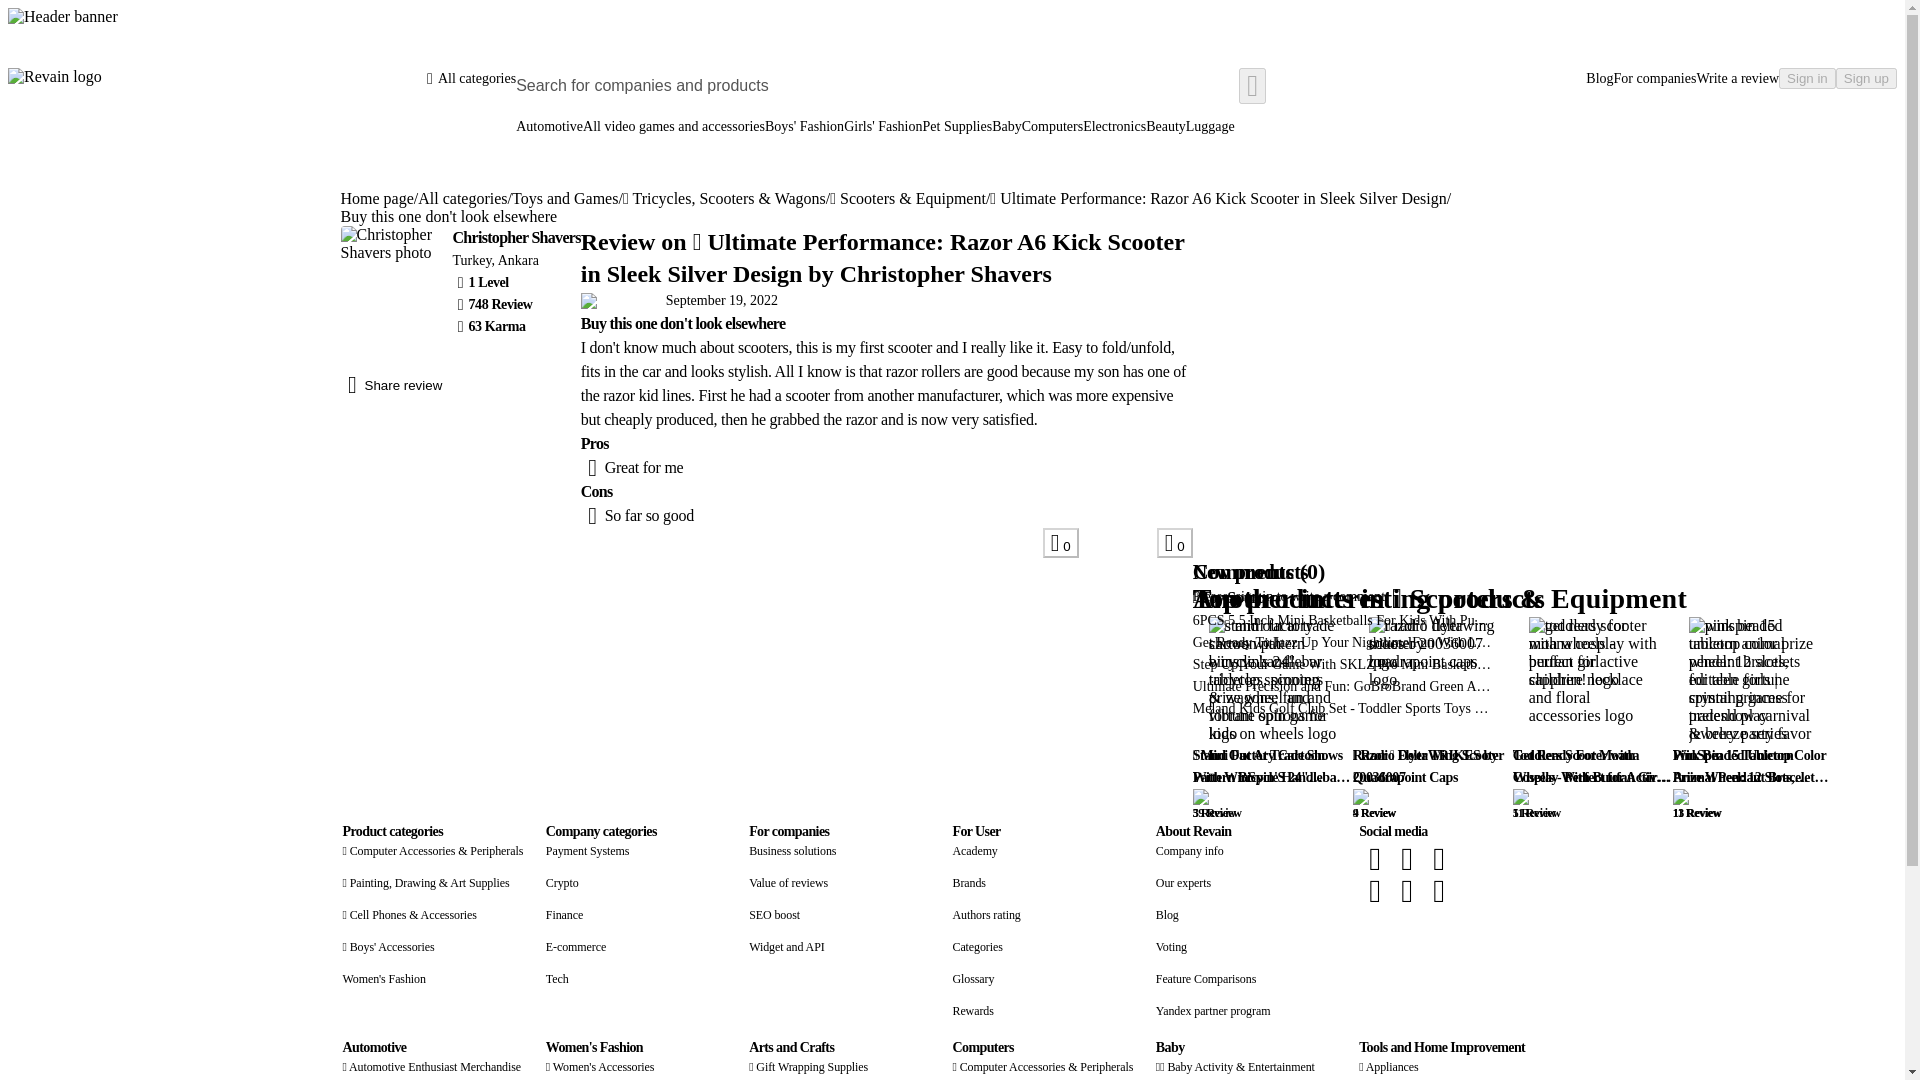 This screenshot has height=1080, width=1920. What do you see at coordinates (462, 199) in the screenshot?
I see `All categories` at bounding box center [462, 199].